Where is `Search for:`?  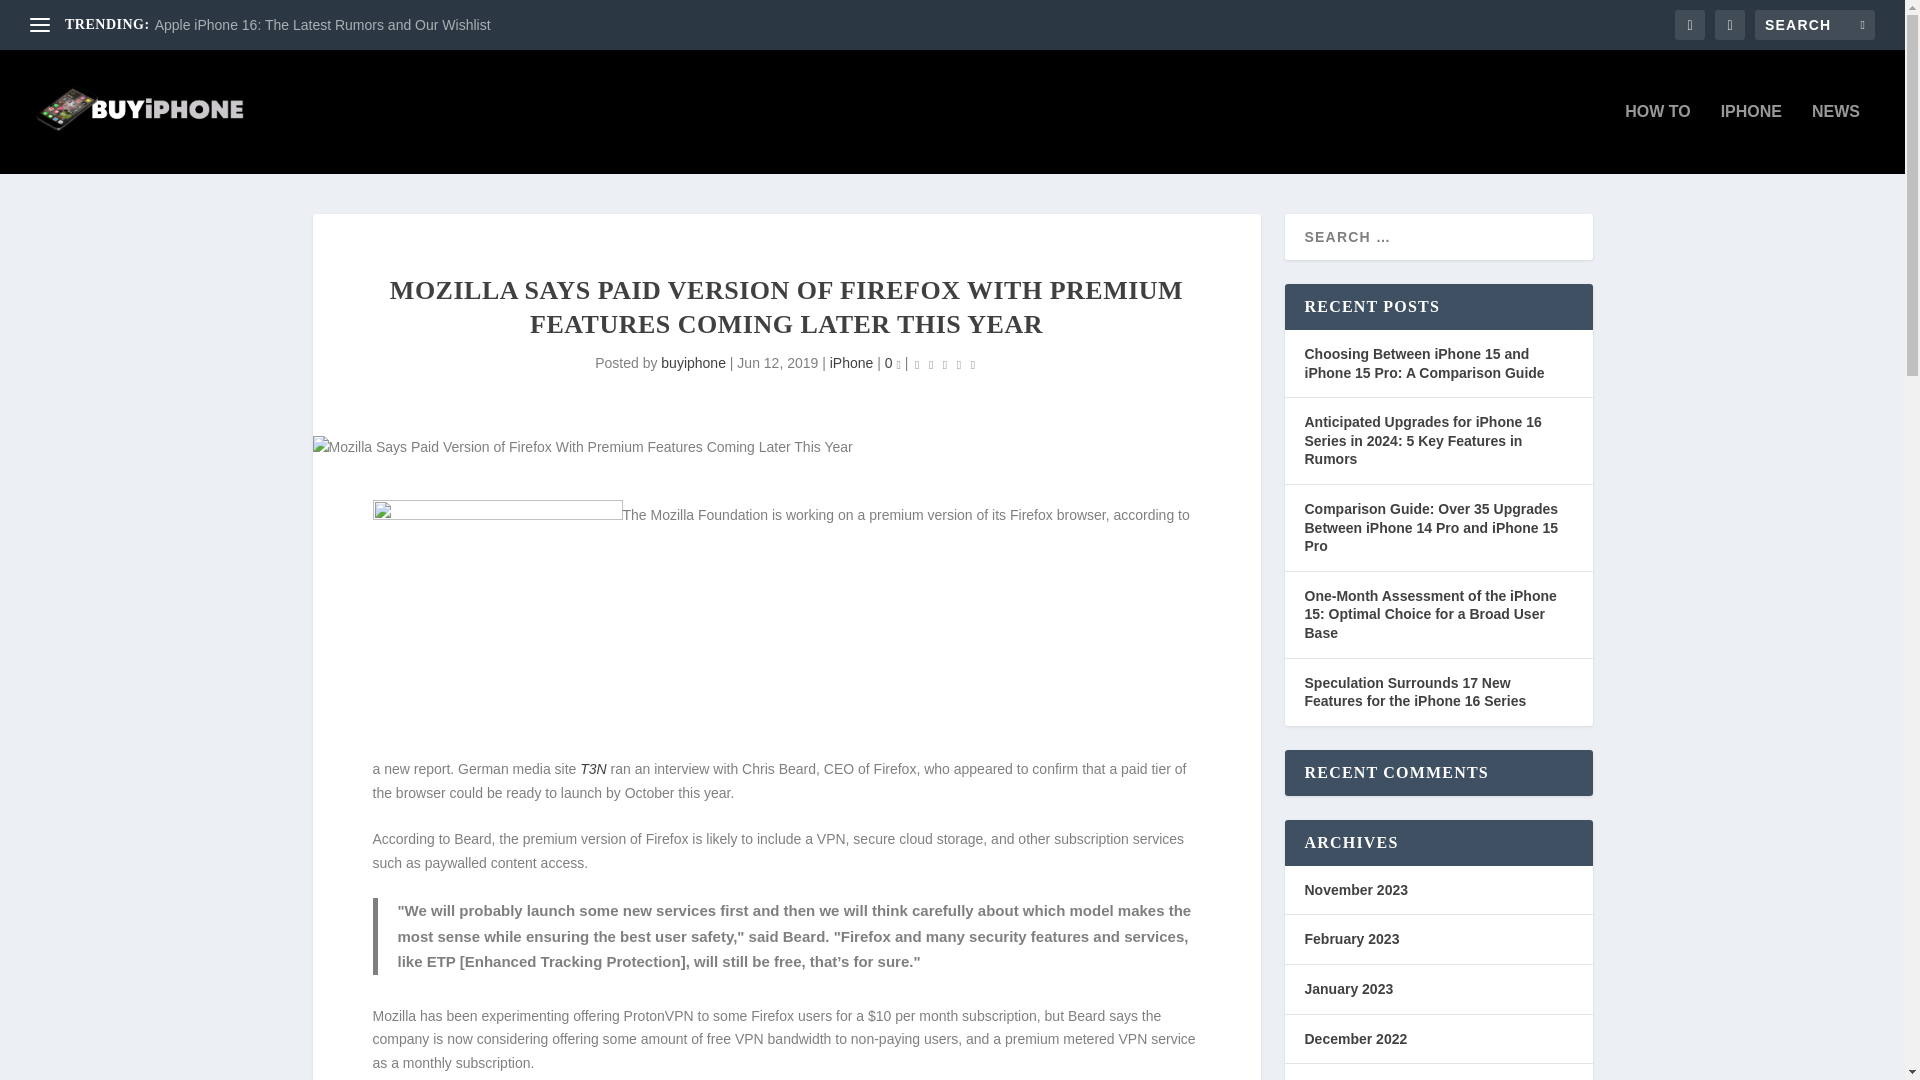
Search for: is located at coordinates (1814, 24).